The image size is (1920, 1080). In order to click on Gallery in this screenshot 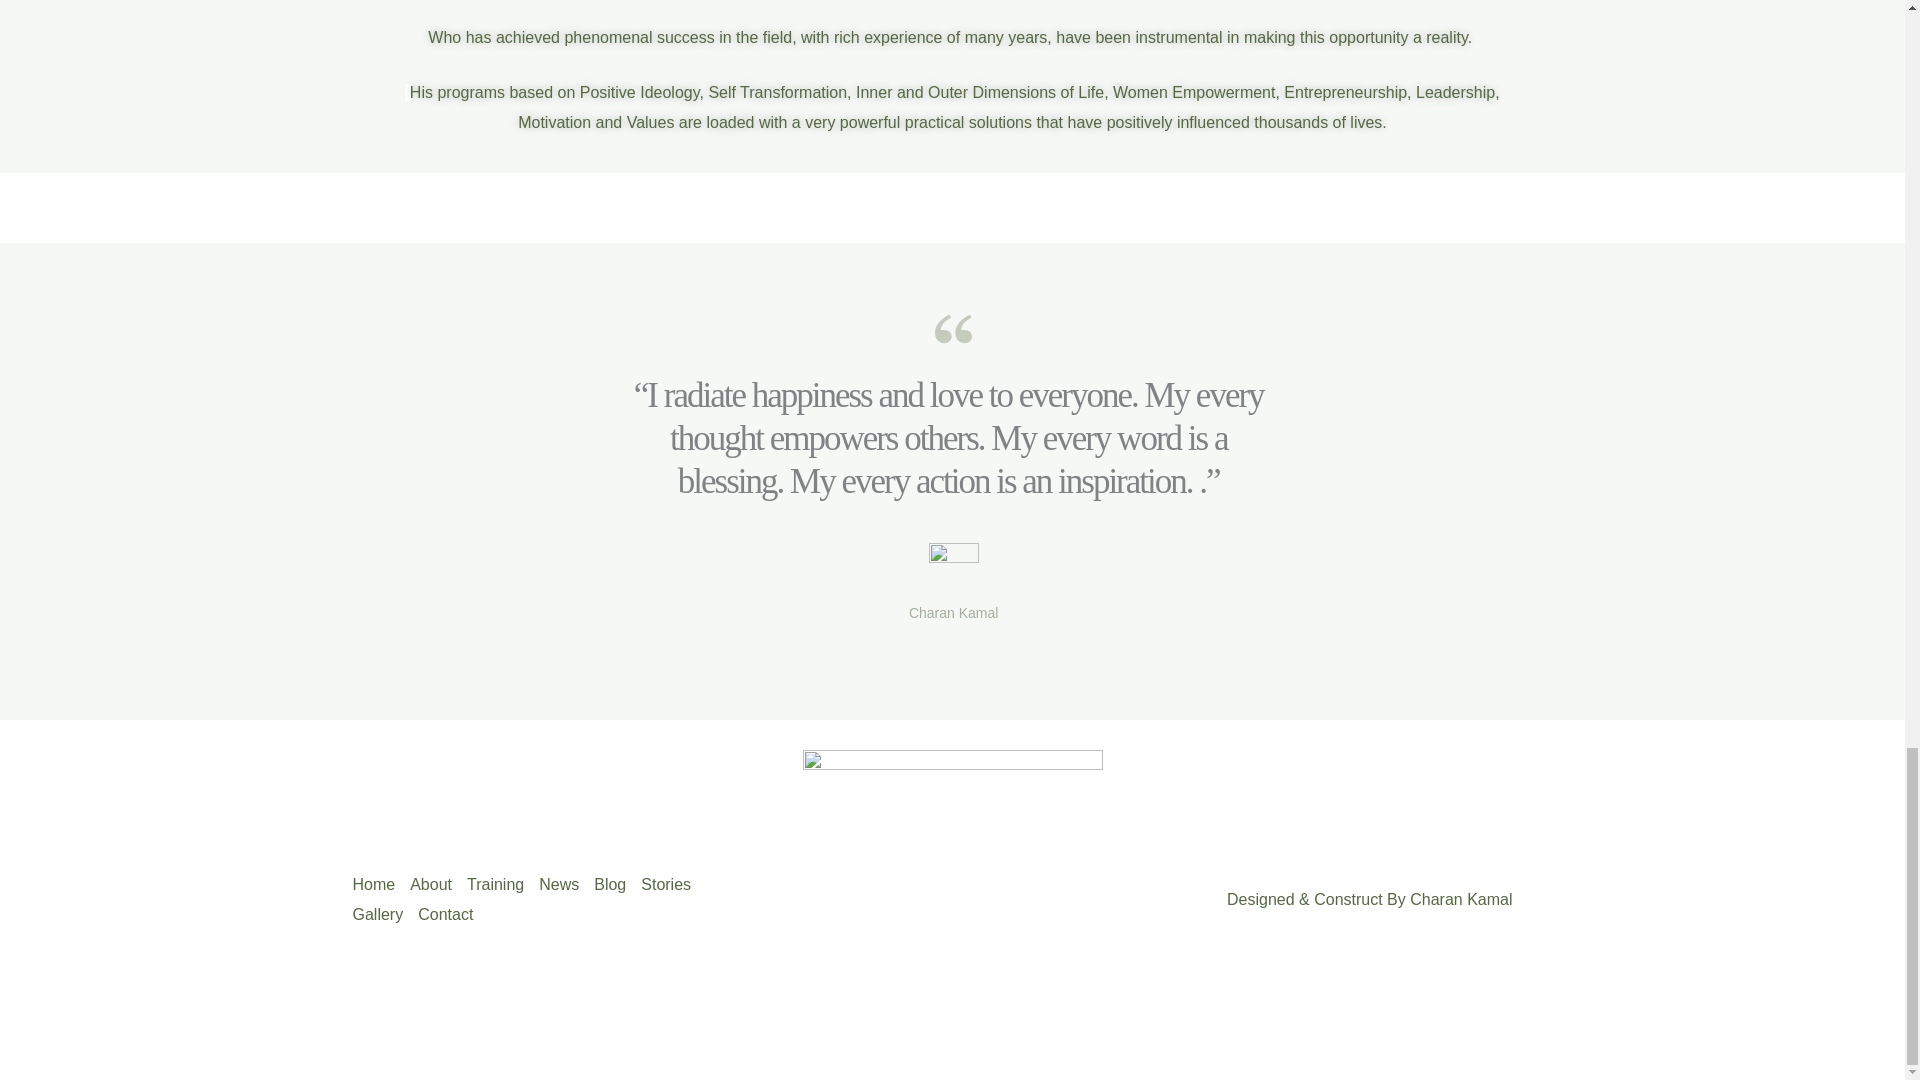, I will do `click(384, 914)`.